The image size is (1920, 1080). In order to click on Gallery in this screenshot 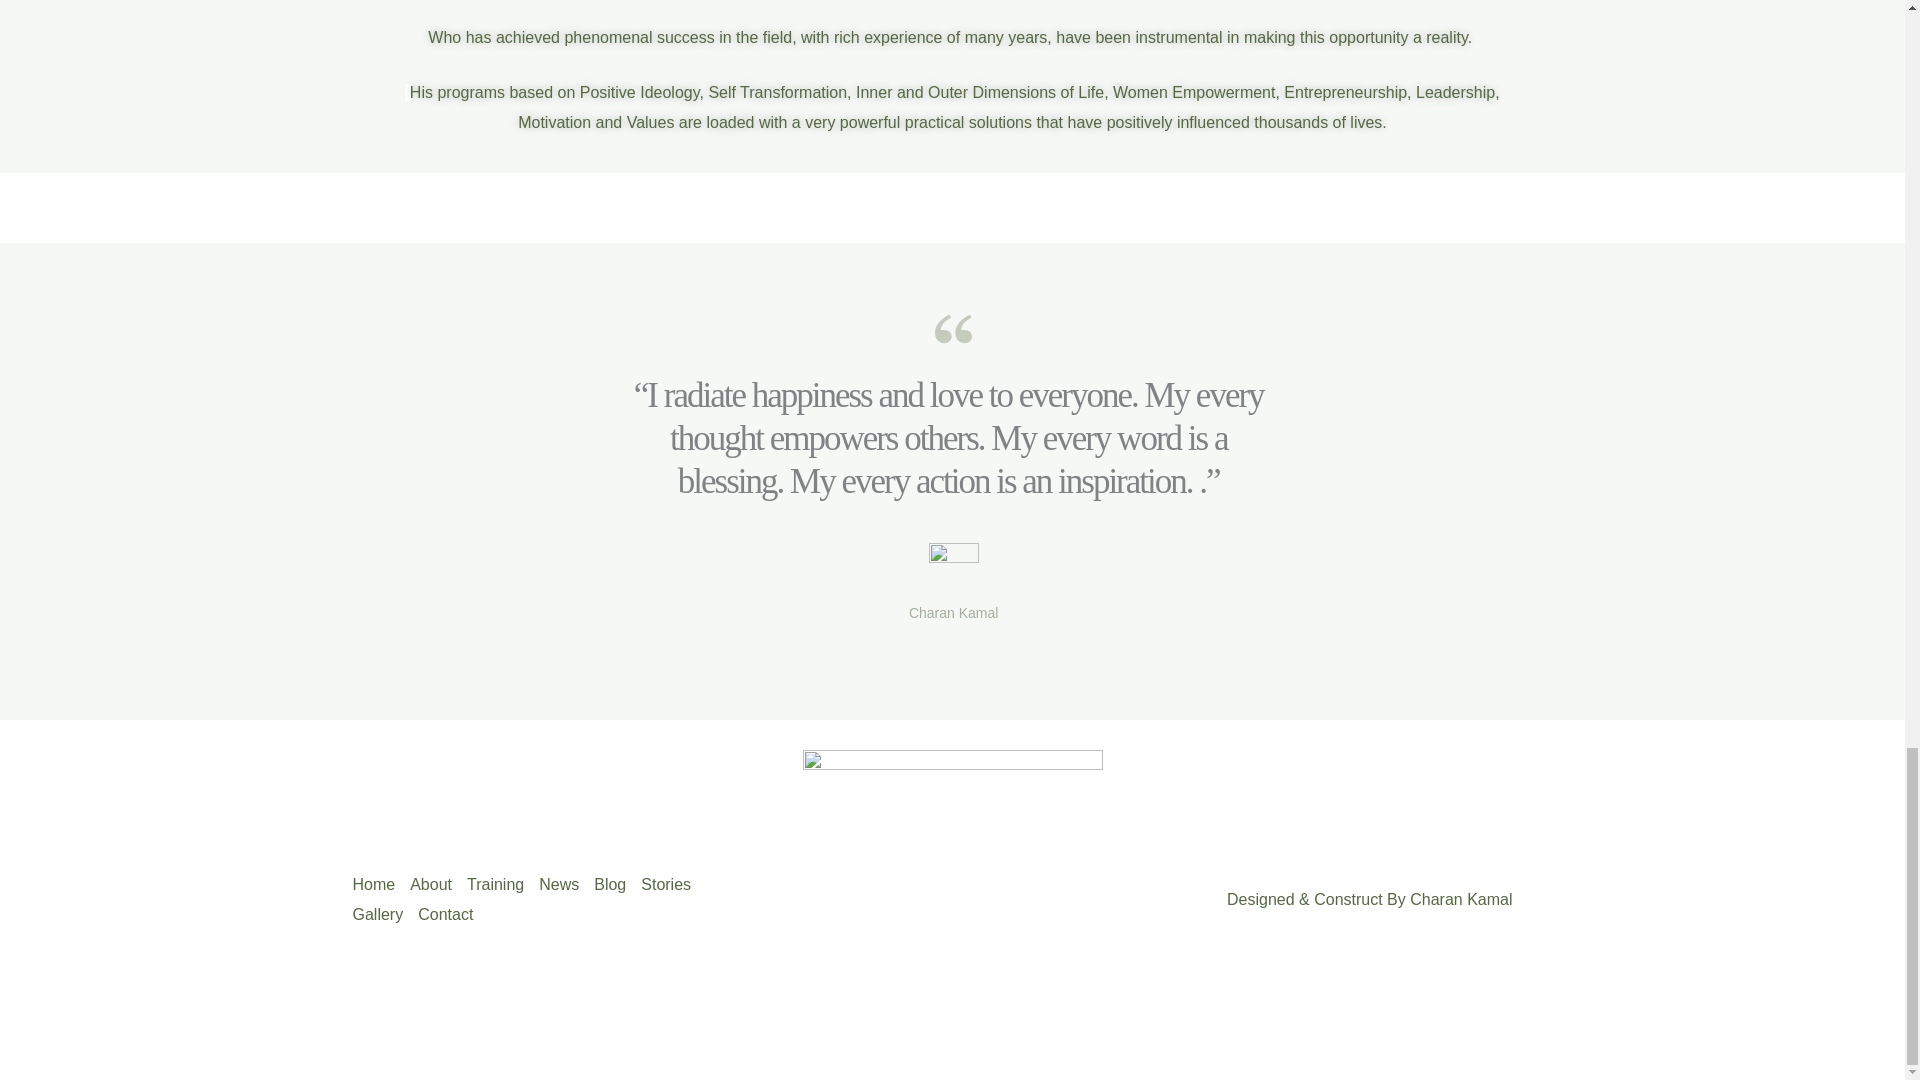, I will do `click(384, 914)`.